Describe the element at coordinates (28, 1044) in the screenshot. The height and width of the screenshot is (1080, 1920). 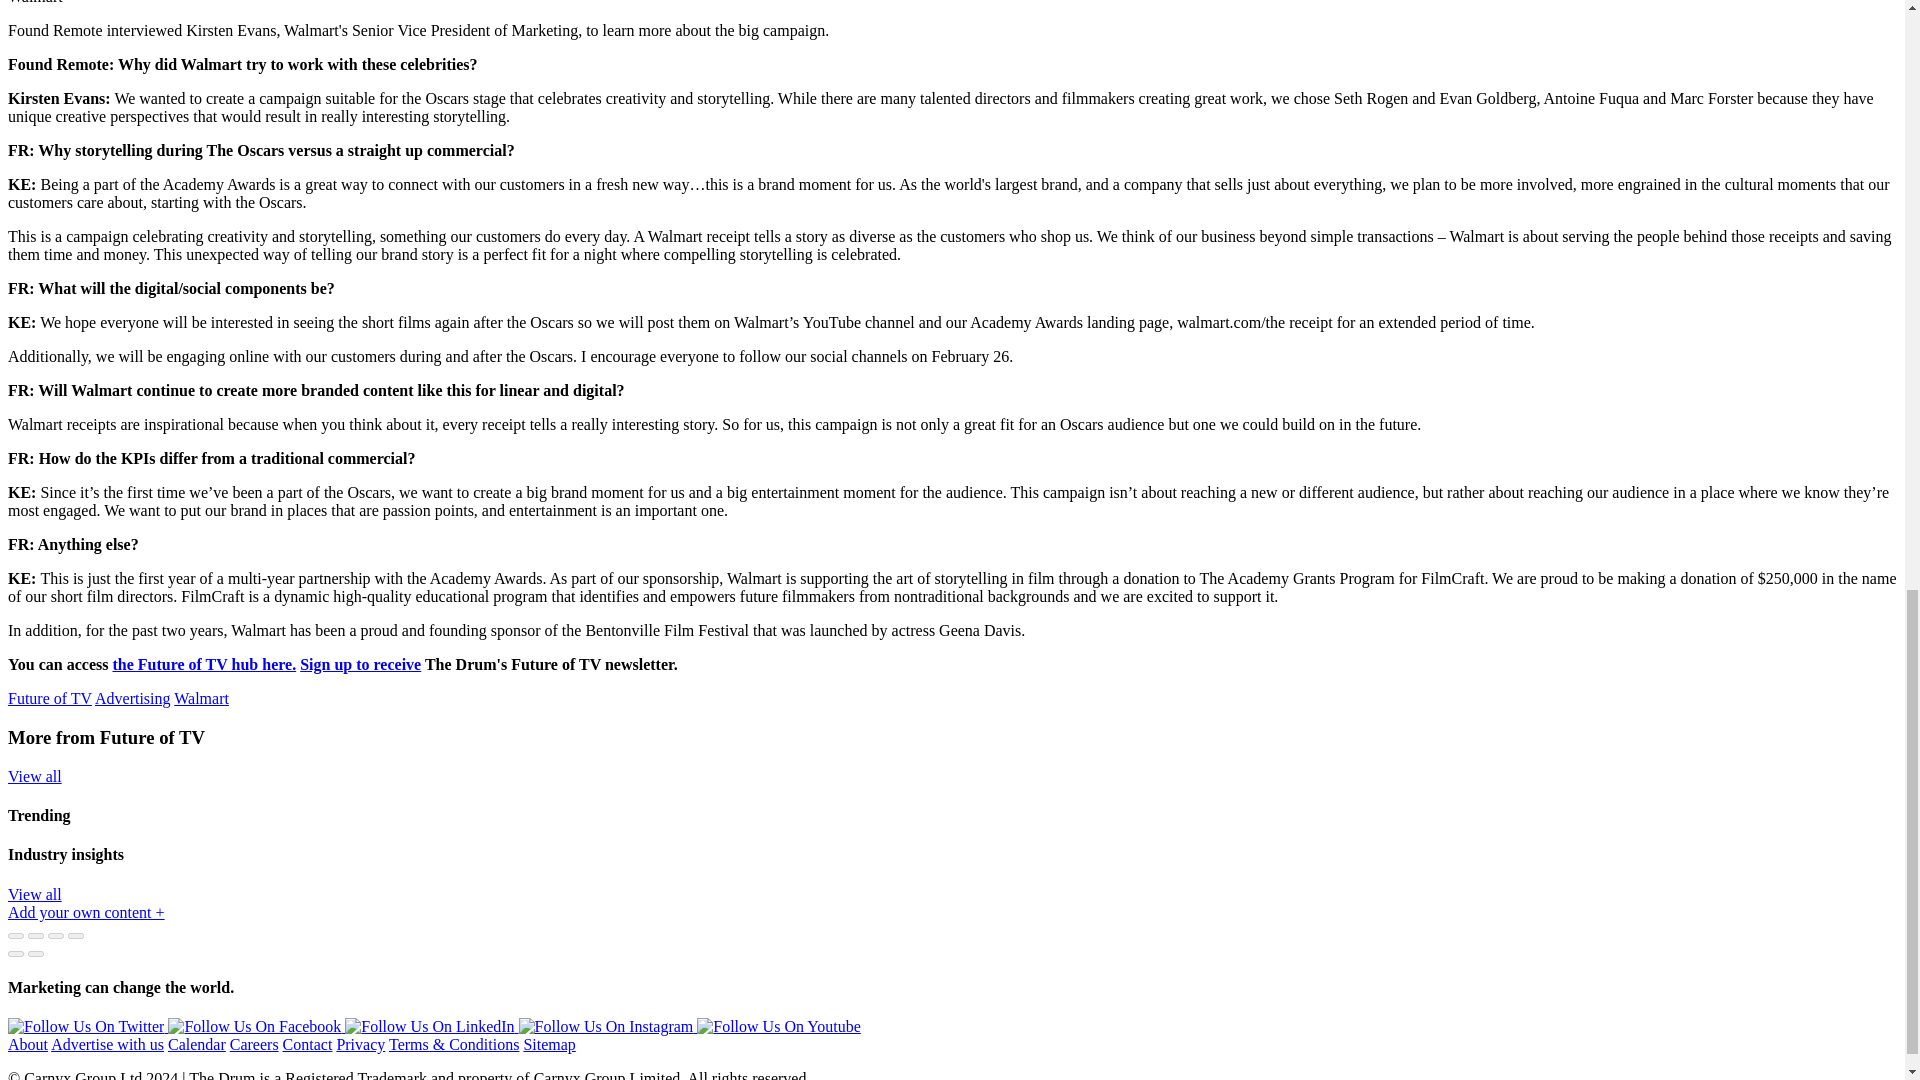
I see `About` at that location.